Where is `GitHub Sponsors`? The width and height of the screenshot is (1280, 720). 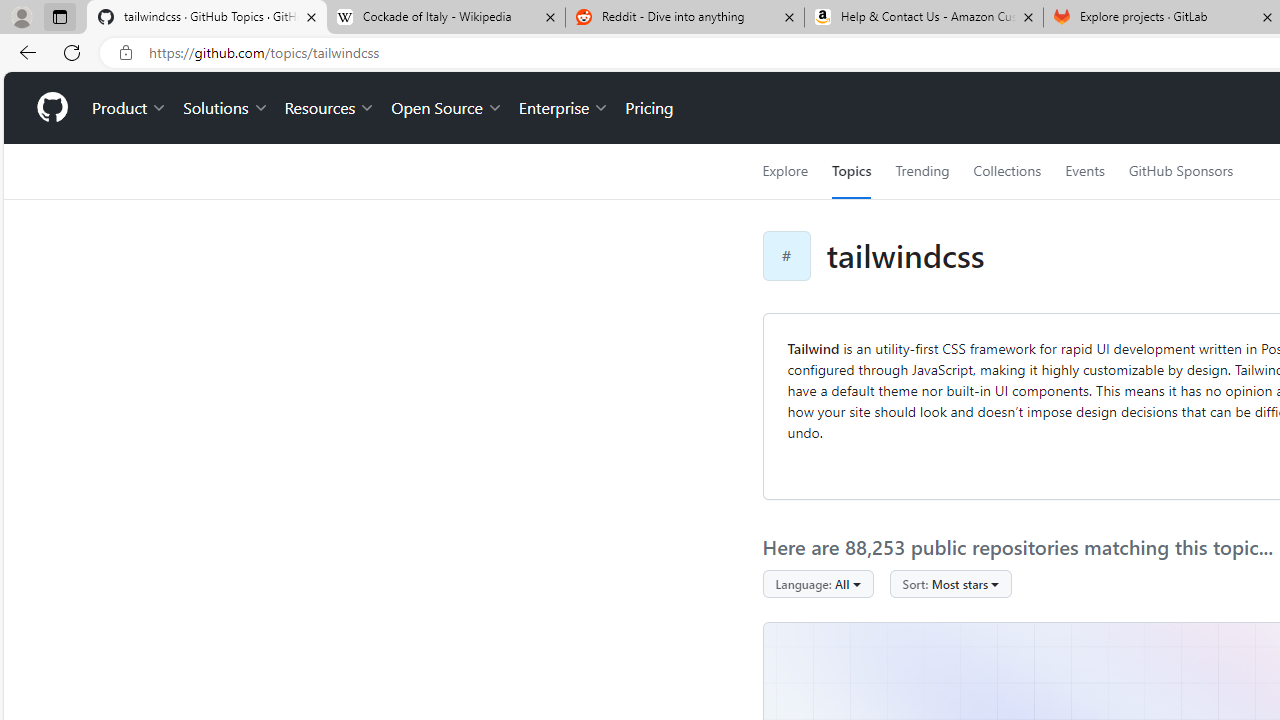 GitHub Sponsors is located at coordinates (1180, 171).